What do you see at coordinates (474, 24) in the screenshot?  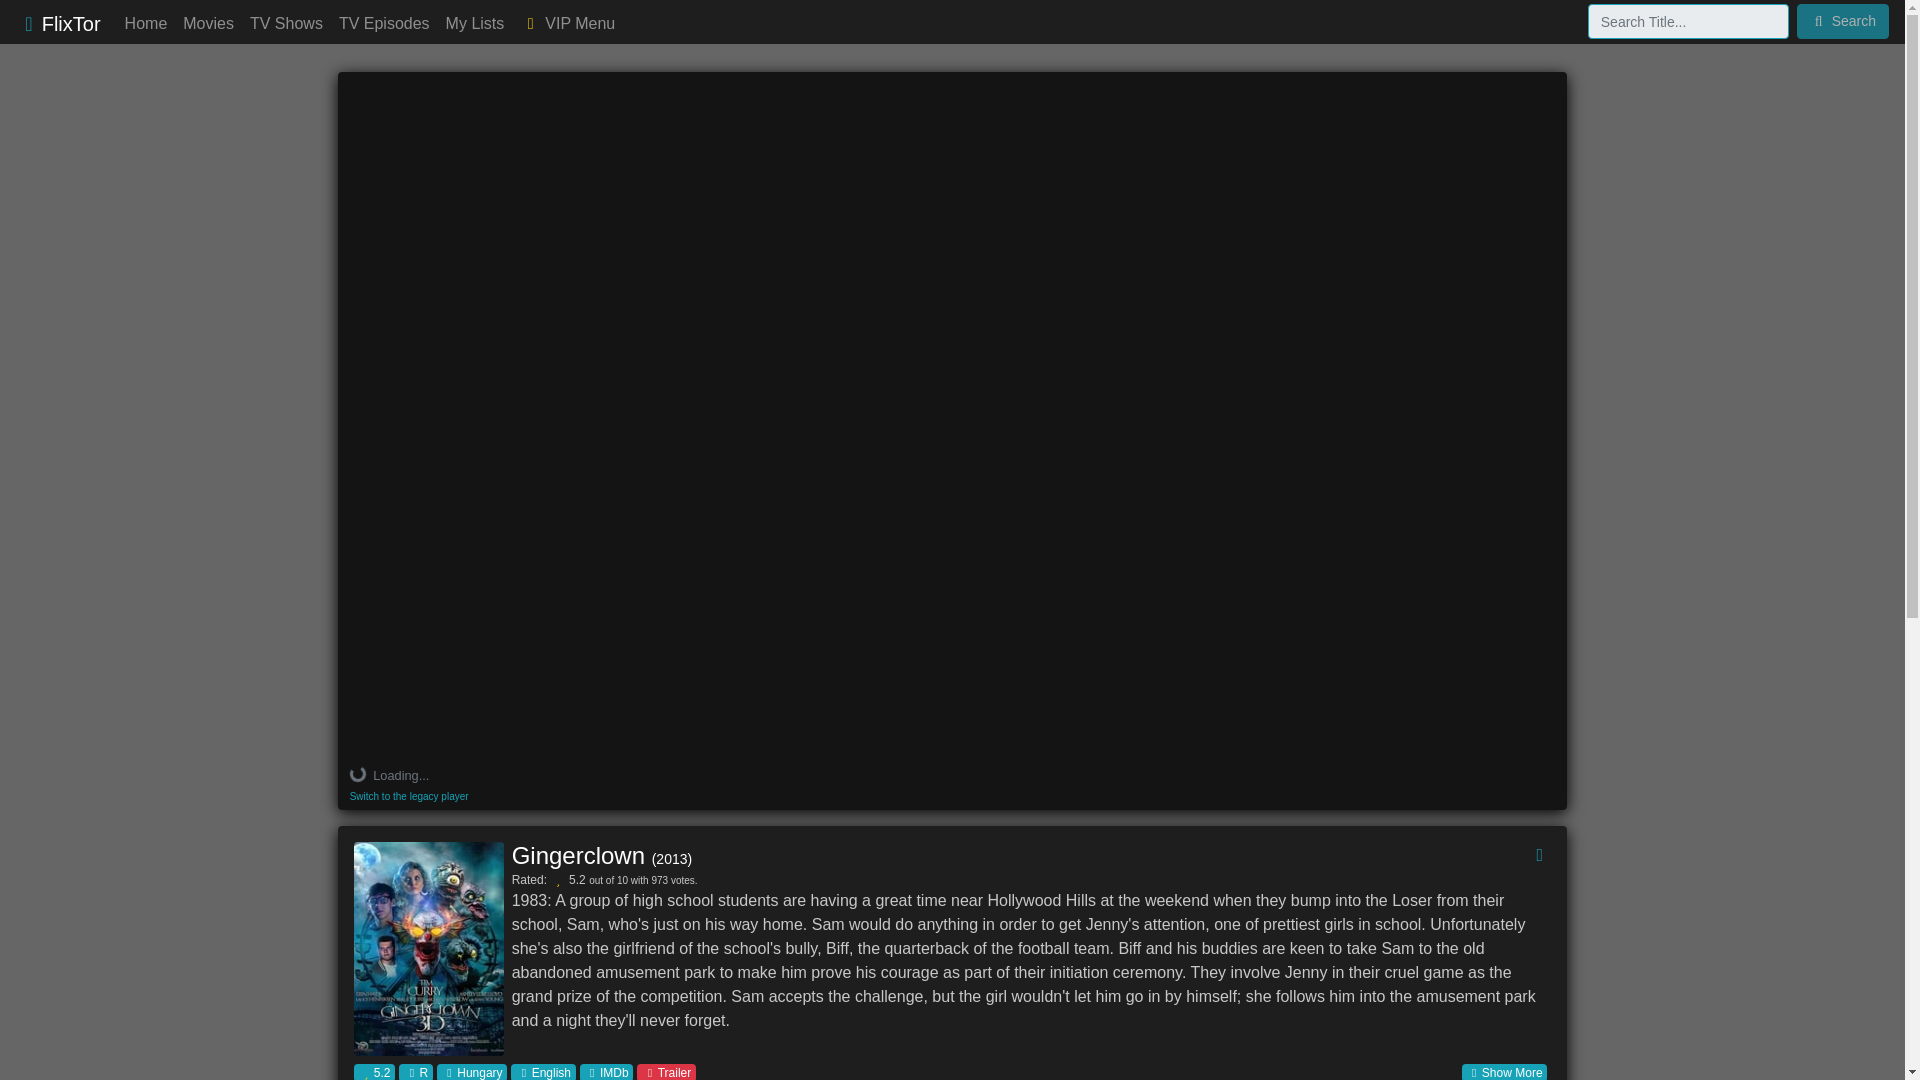 I see `My Lists` at bounding box center [474, 24].